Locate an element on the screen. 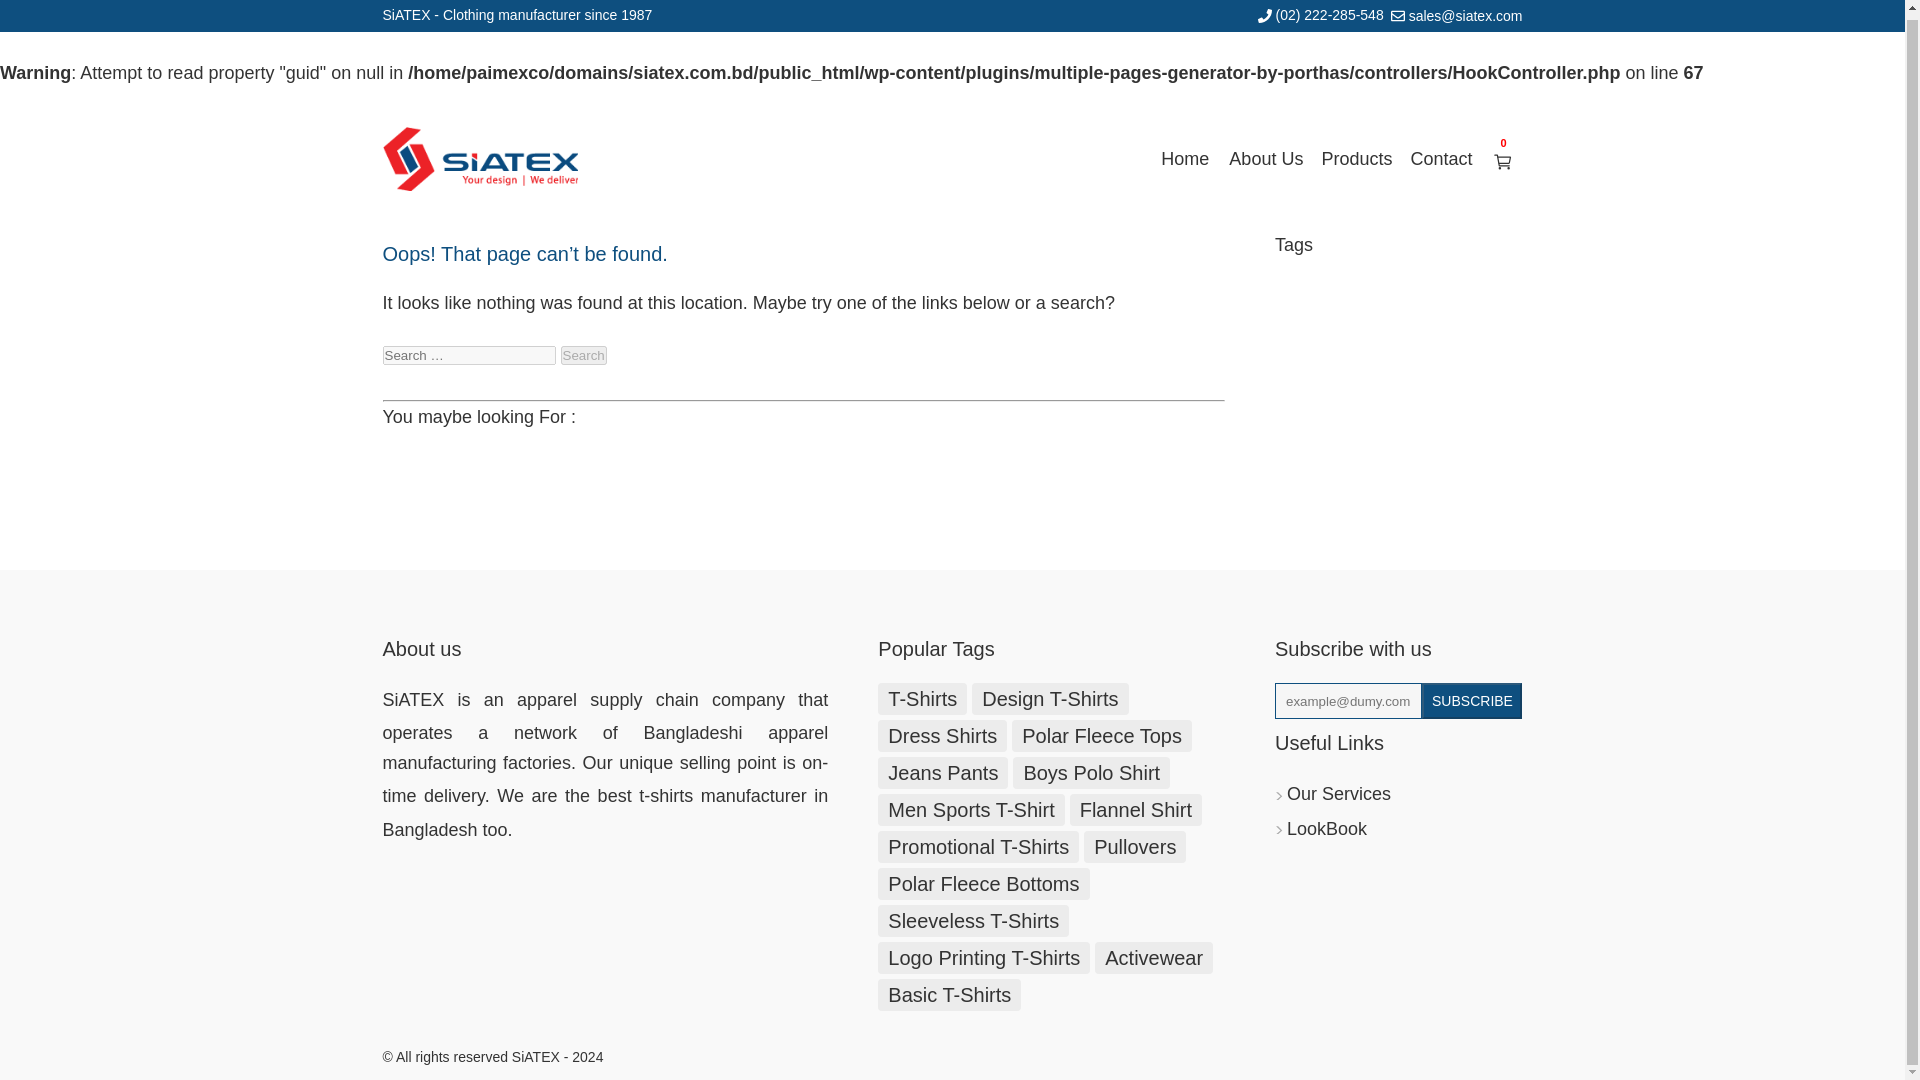 The width and height of the screenshot is (1920, 1080). Cart is located at coordinates (1502, 162).